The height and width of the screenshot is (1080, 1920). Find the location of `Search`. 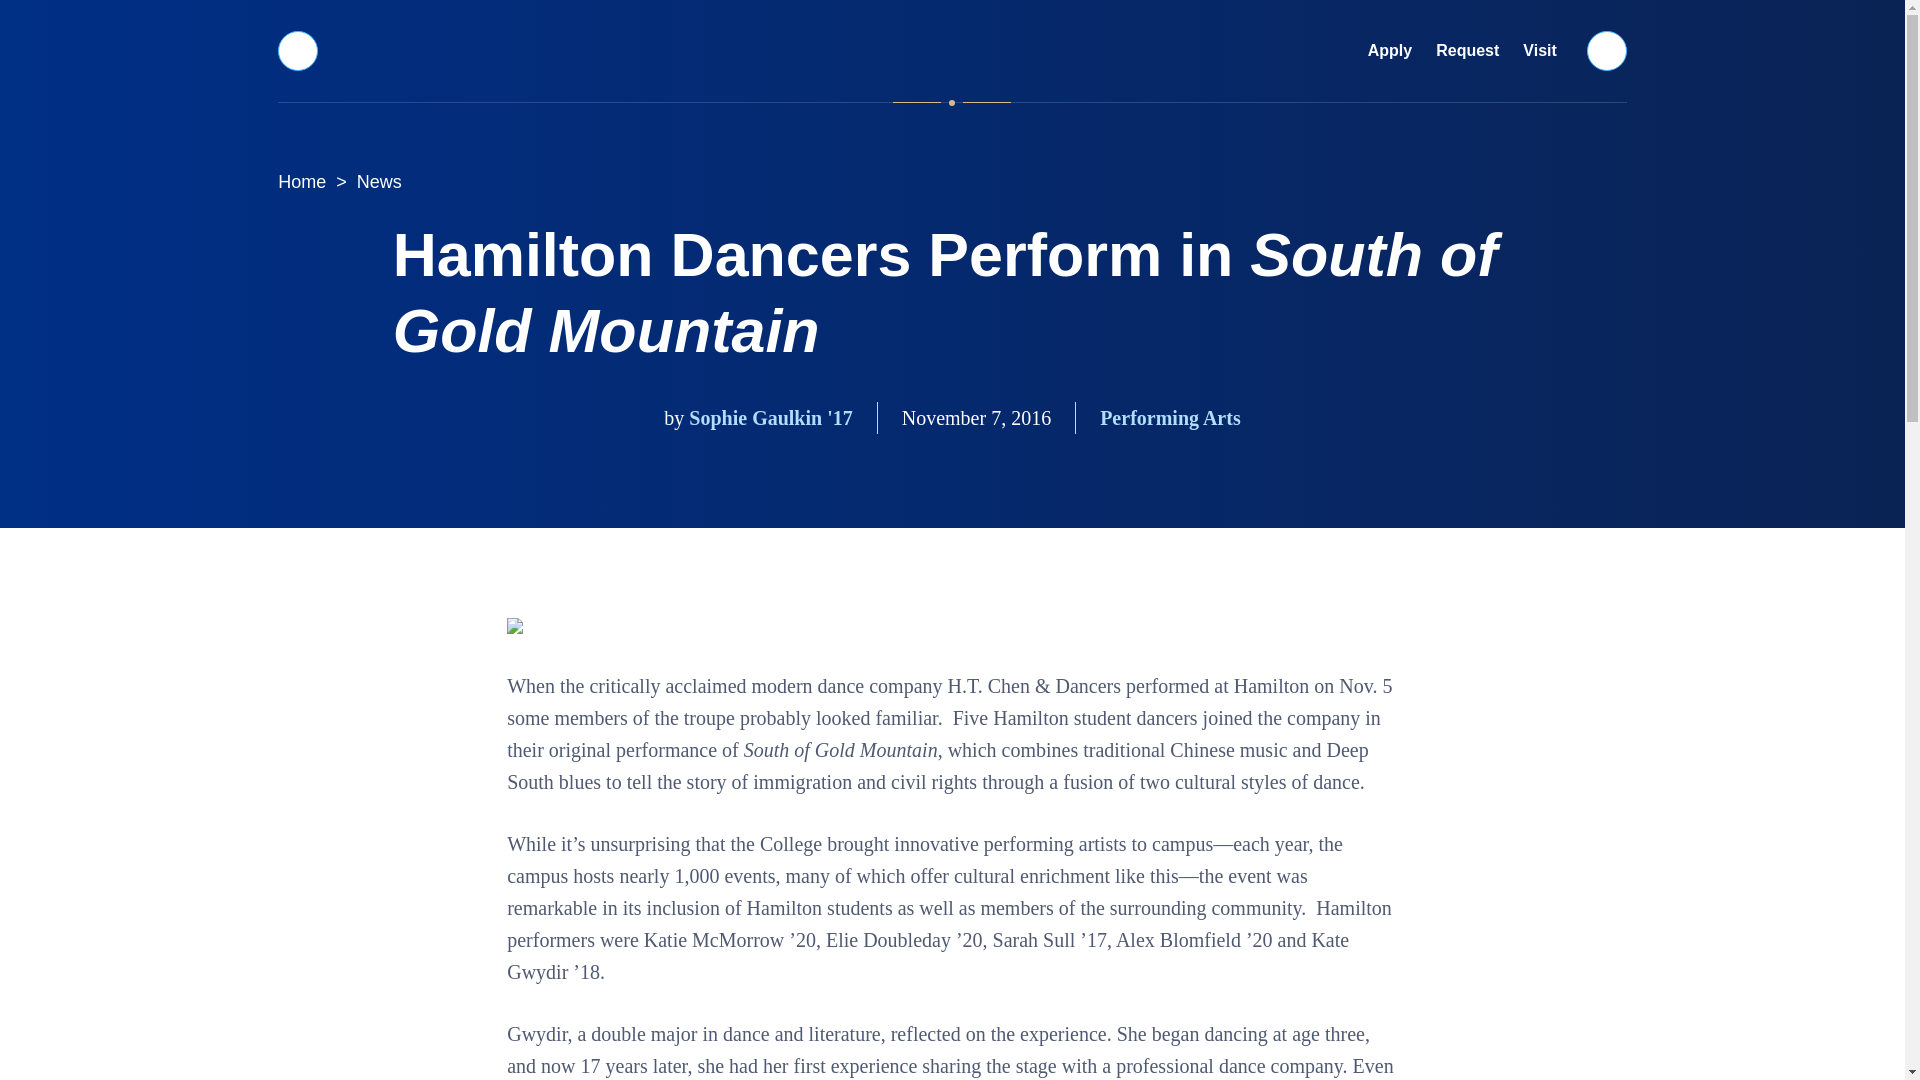

Search is located at coordinates (1607, 50).